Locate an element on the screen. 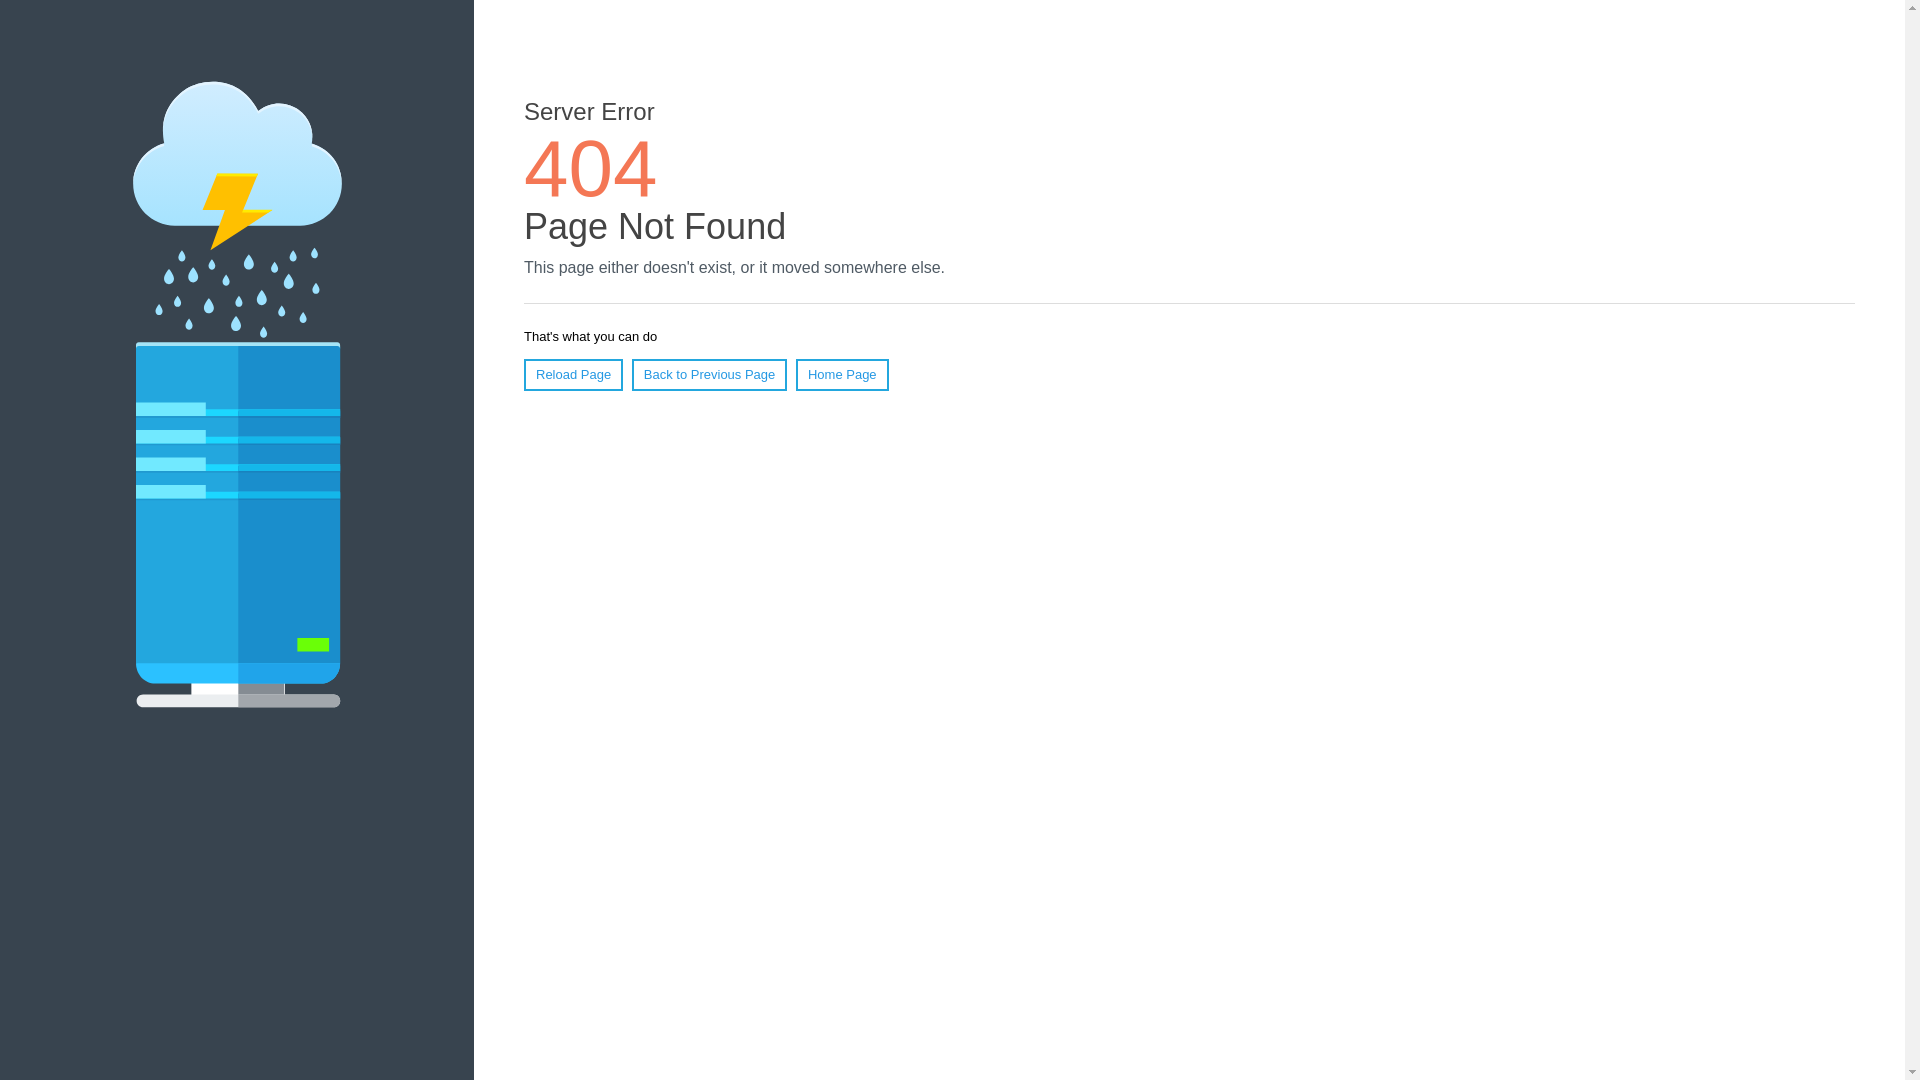 Image resolution: width=1920 pixels, height=1080 pixels. Back to Previous Page is located at coordinates (710, 375).